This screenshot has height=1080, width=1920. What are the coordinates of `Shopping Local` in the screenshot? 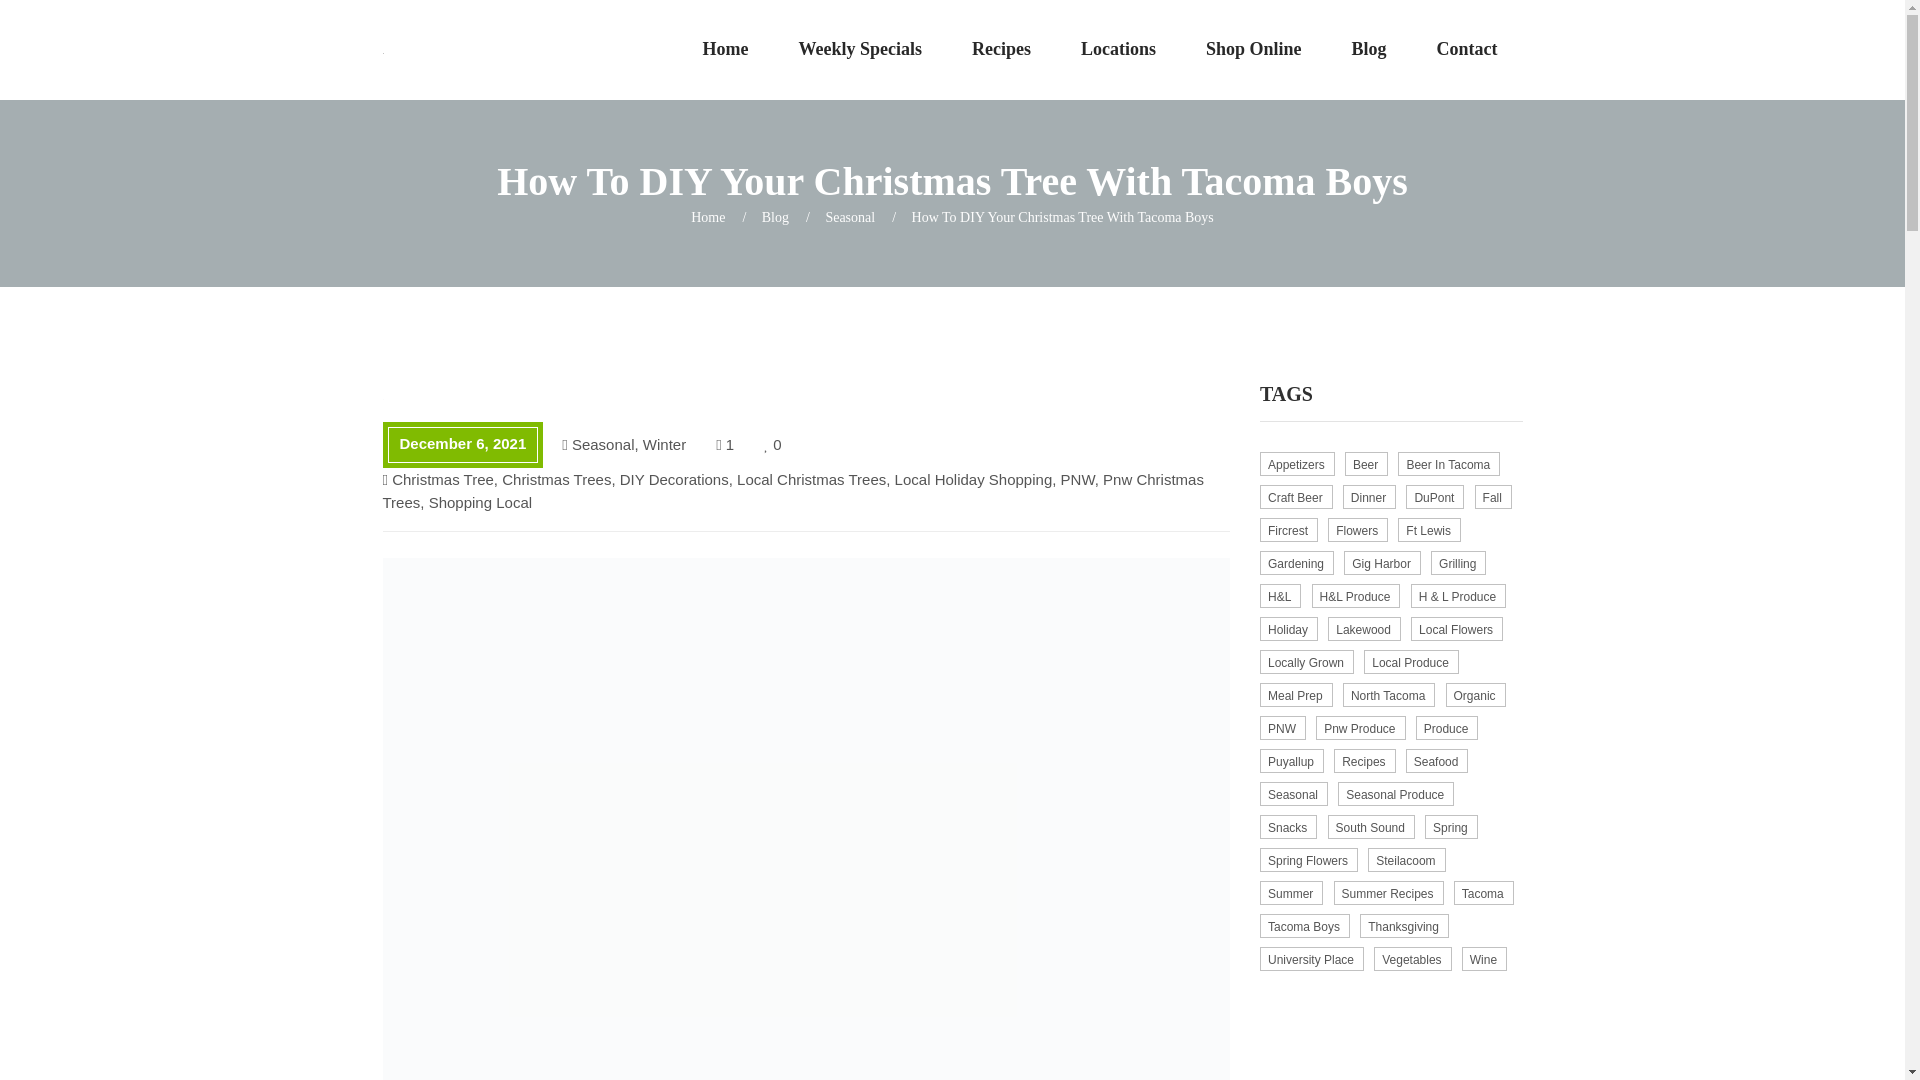 It's located at (480, 502).